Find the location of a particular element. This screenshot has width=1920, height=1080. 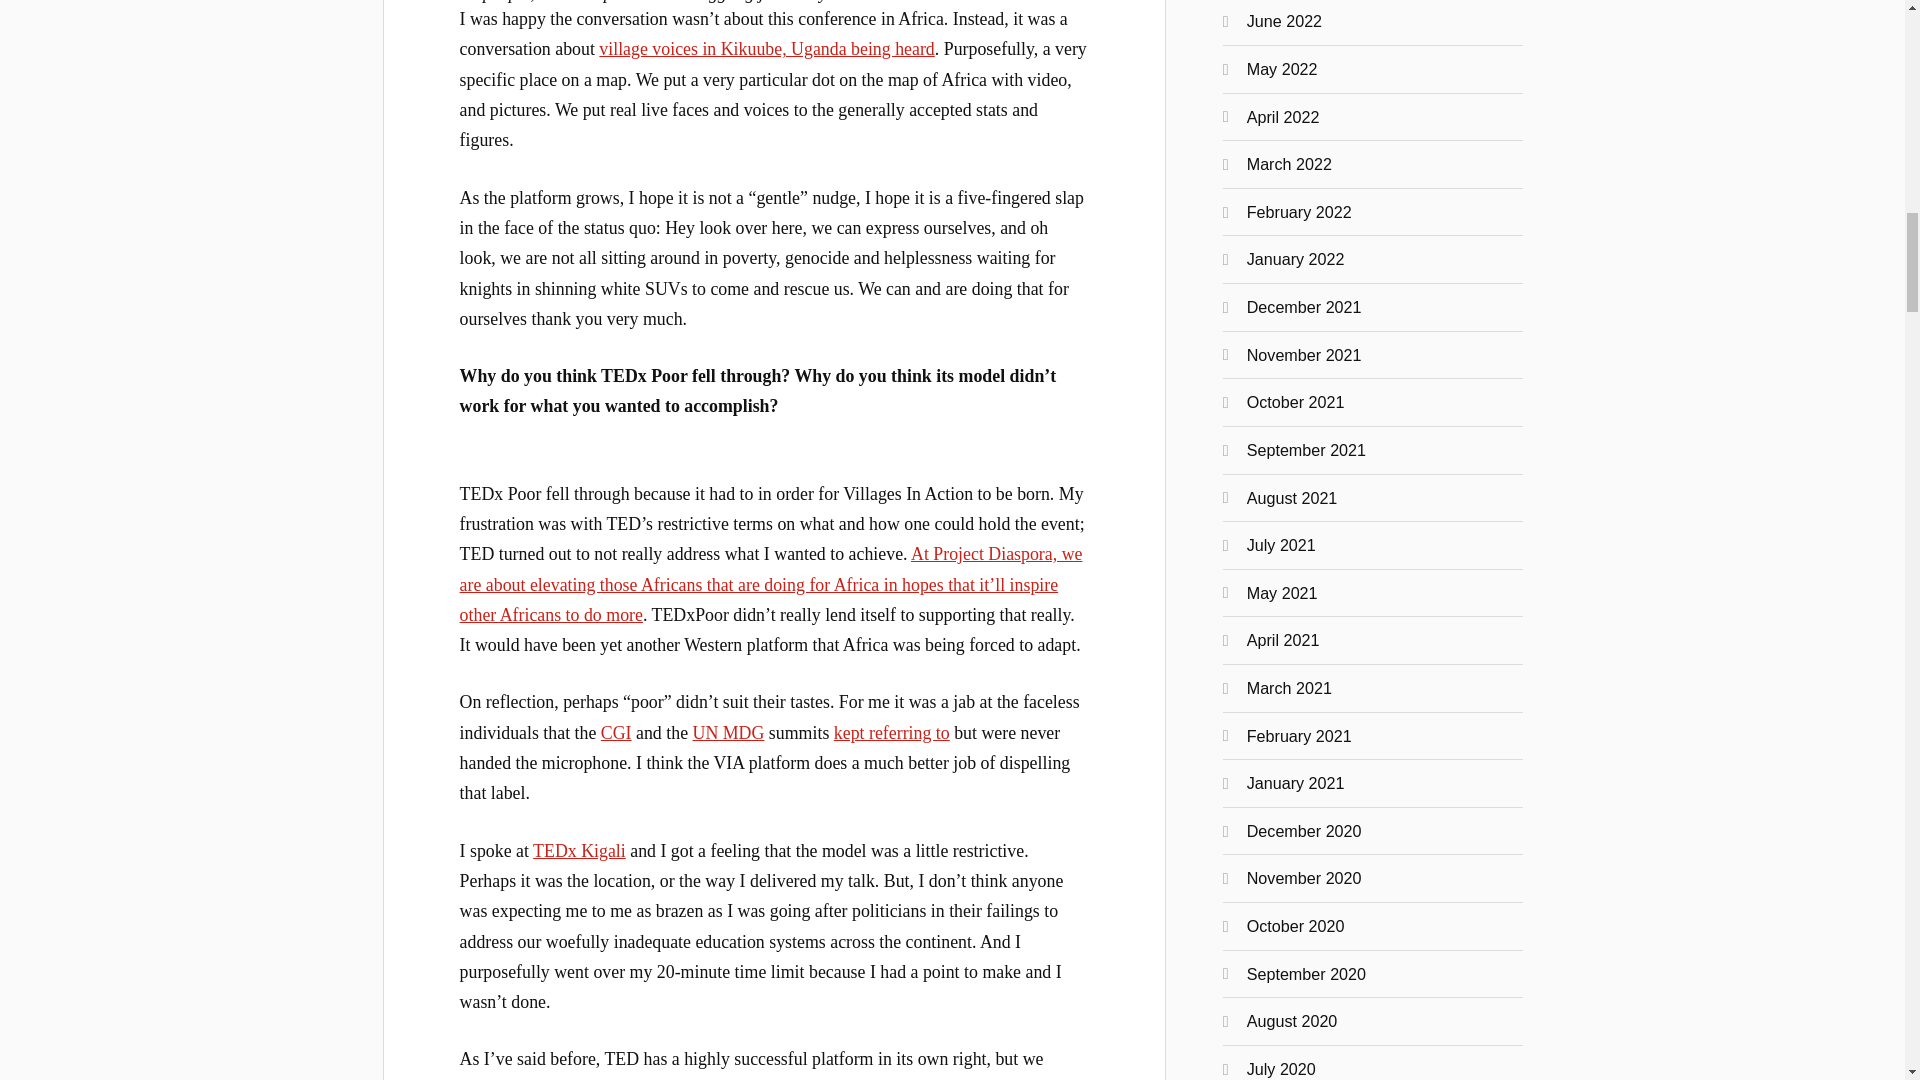

UN MDG is located at coordinates (728, 732).